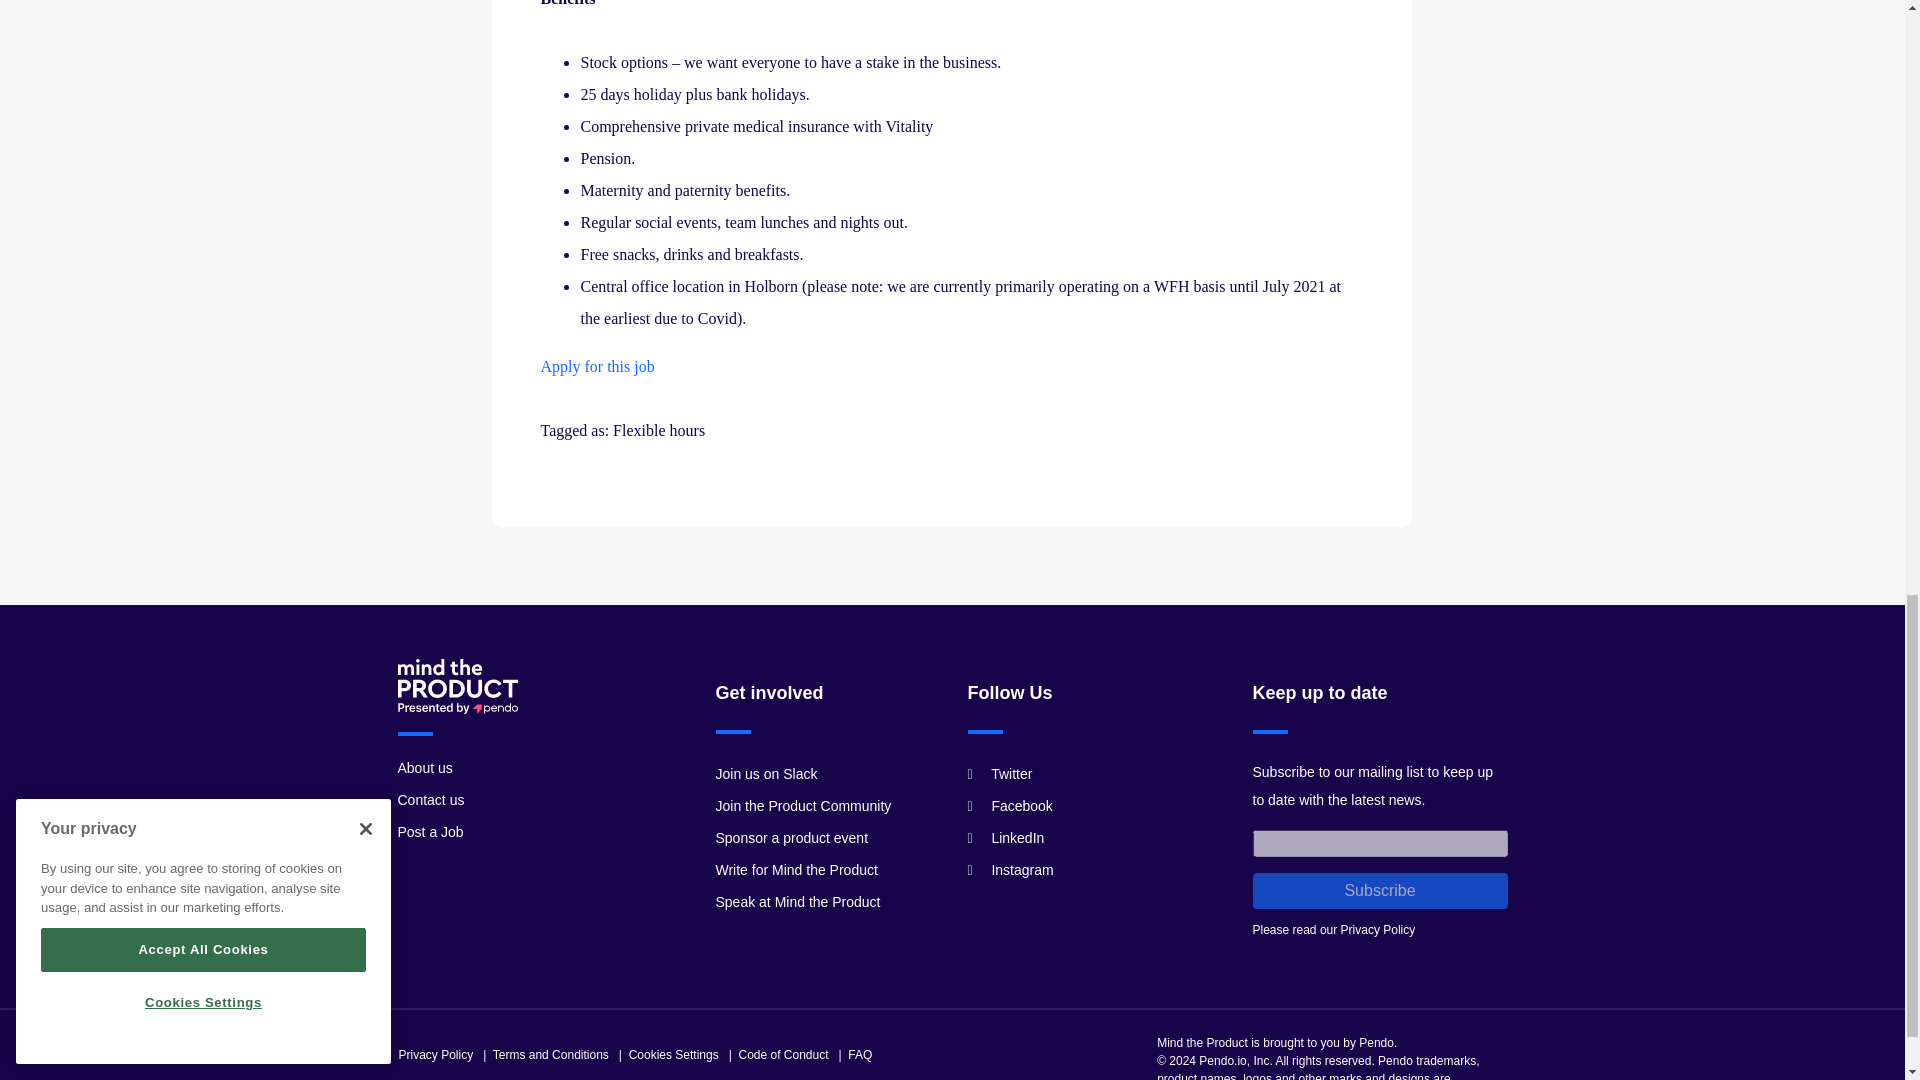 The image size is (1920, 1080). What do you see at coordinates (550, 1054) in the screenshot?
I see `Terms and Conditions` at bounding box center [550, 1054].